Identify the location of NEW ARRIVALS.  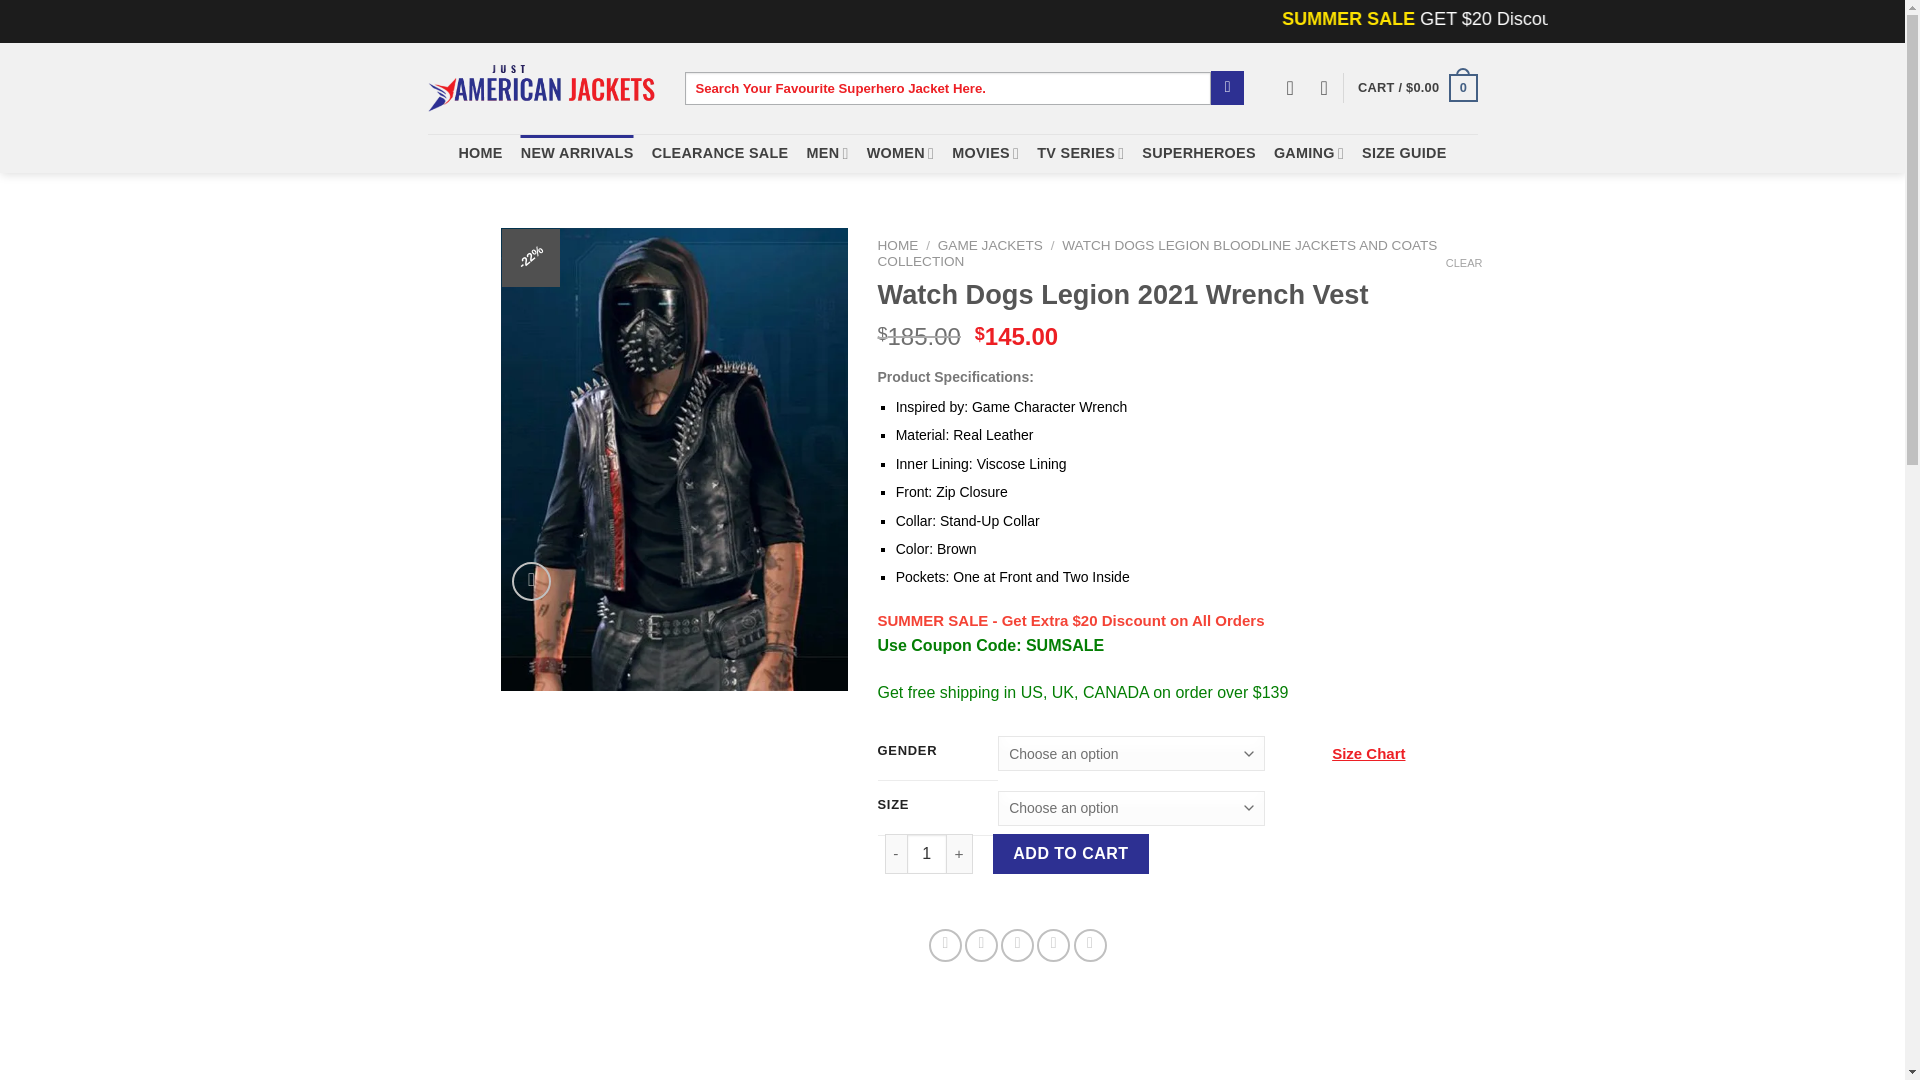
(576, 152).